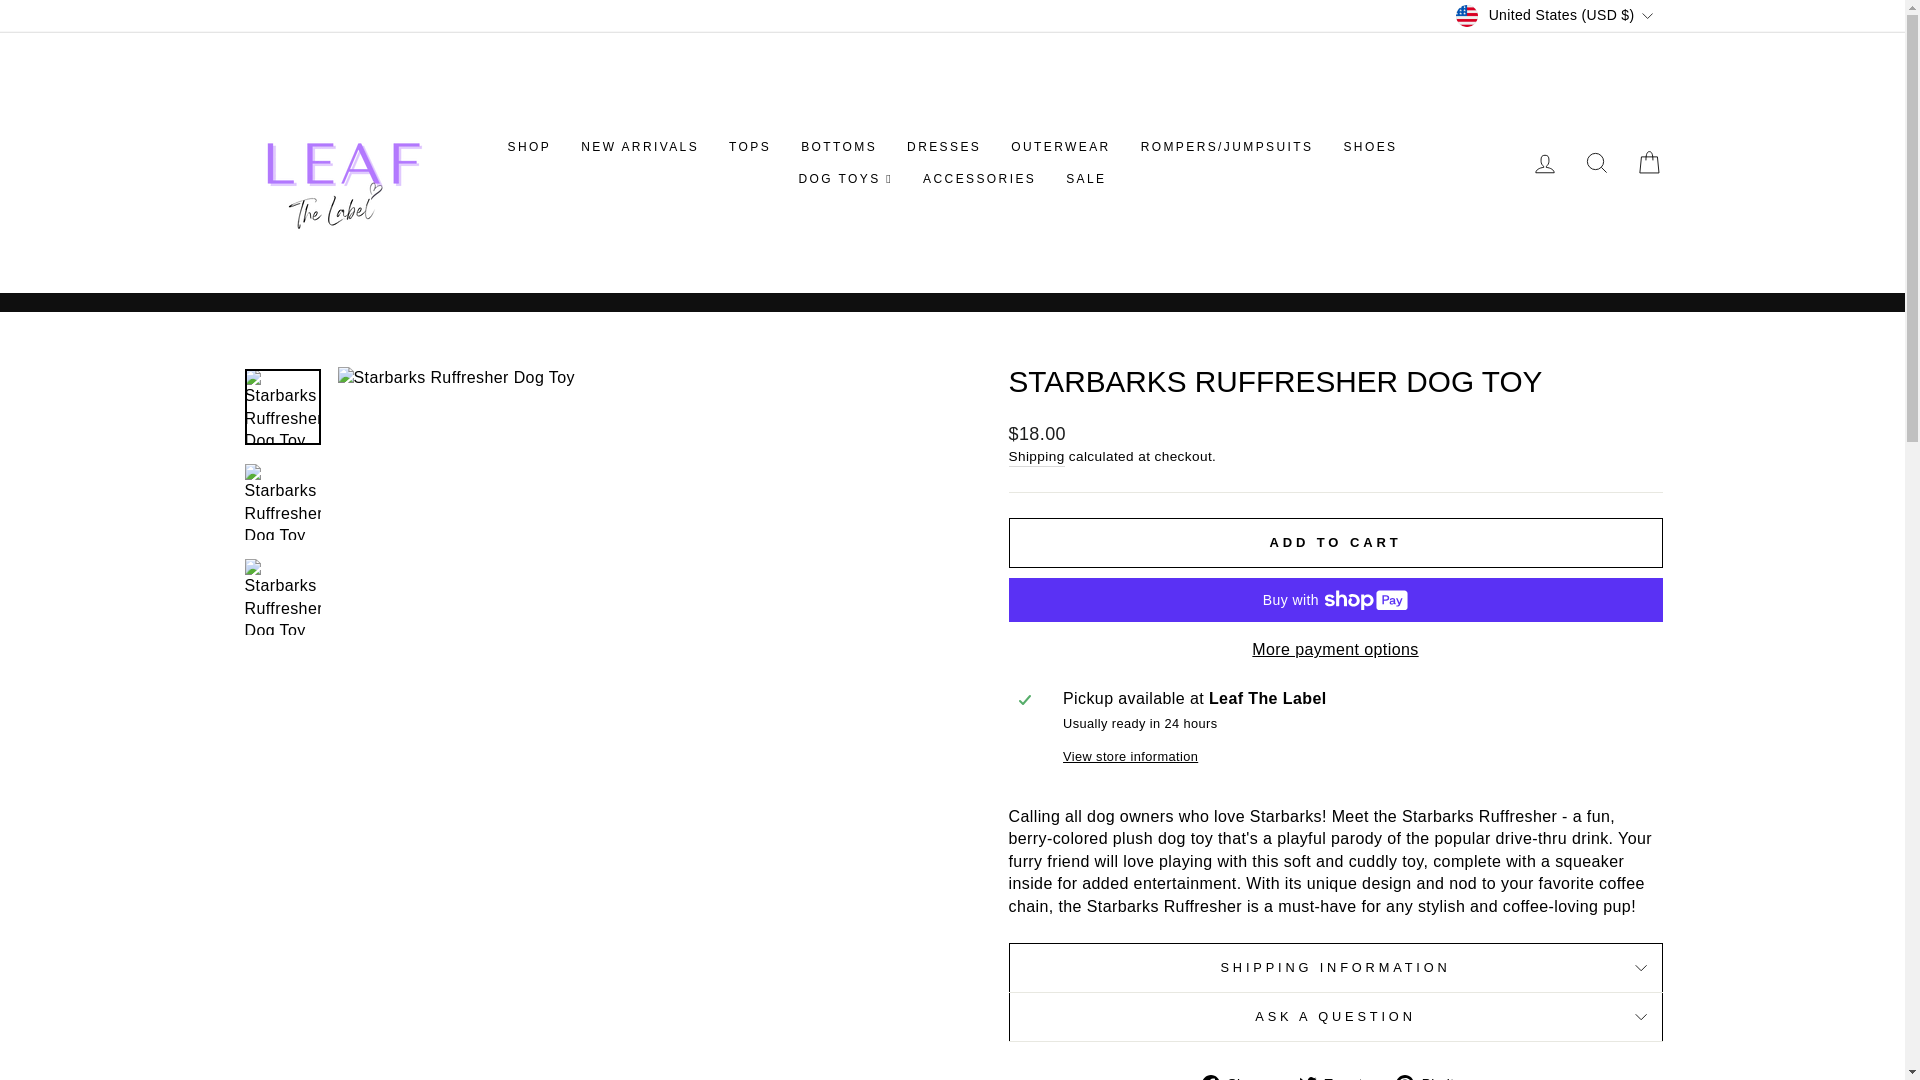 The height and width of the screenshot is (1080, 1920). What do you see at coordinates (838, 148) in the screenshot?
I see `BOTTOMS` at bounding box center [838, 148].